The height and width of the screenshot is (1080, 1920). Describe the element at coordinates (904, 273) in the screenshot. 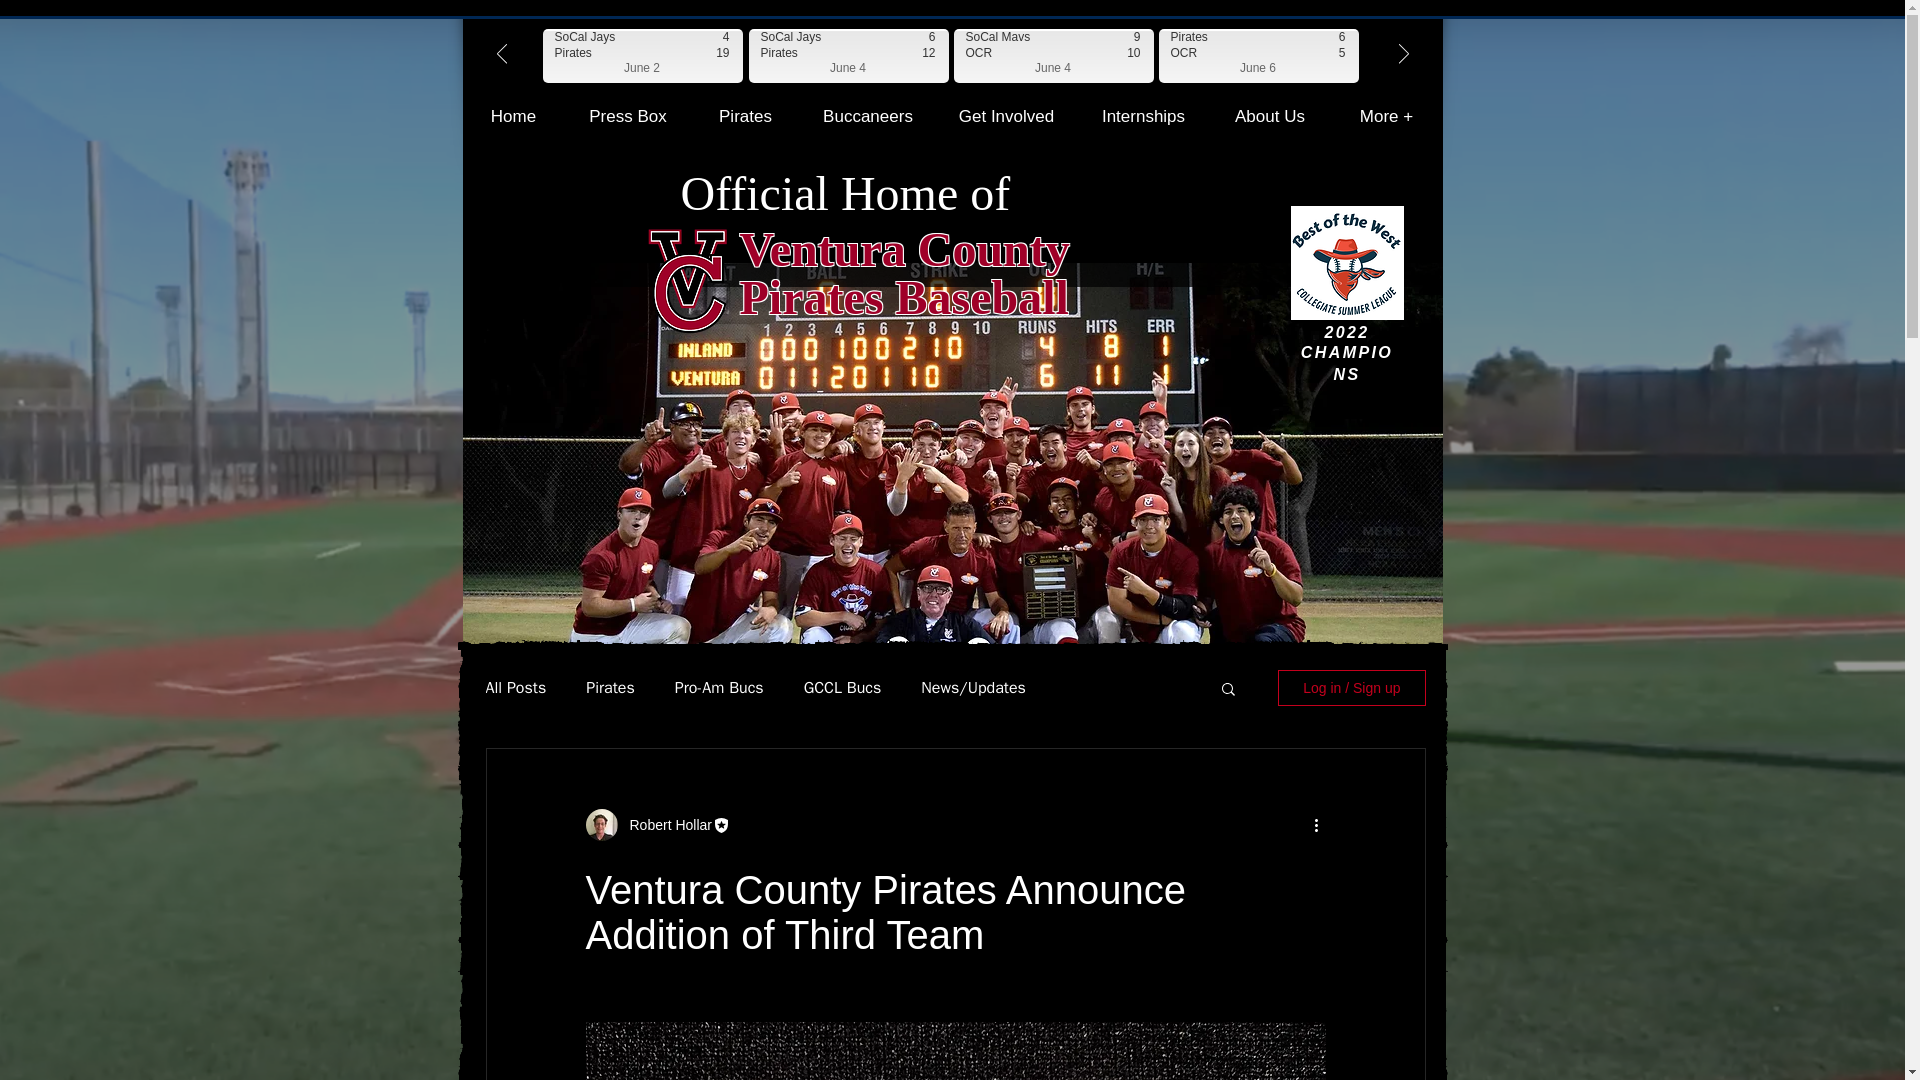

I see `Press Box` at that location.